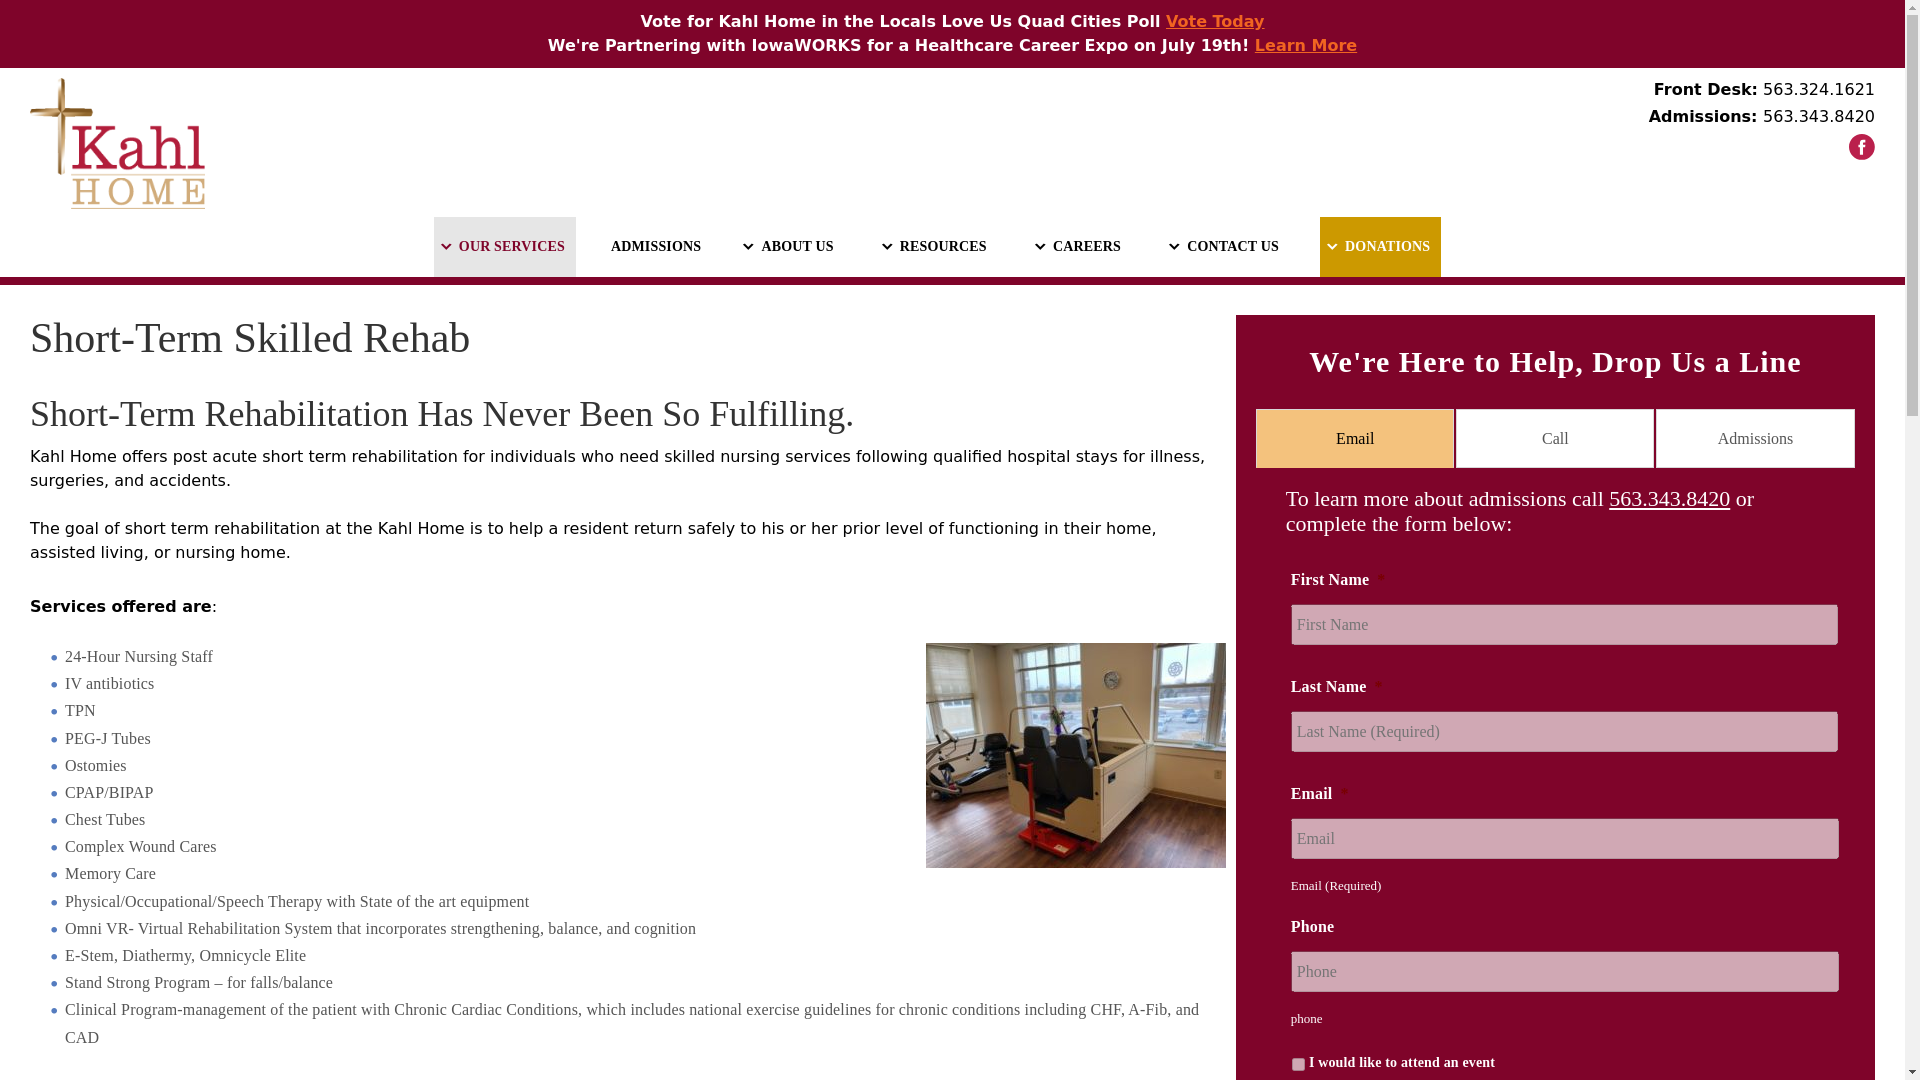  I want to click on RESOURCES, so click(936, 246).